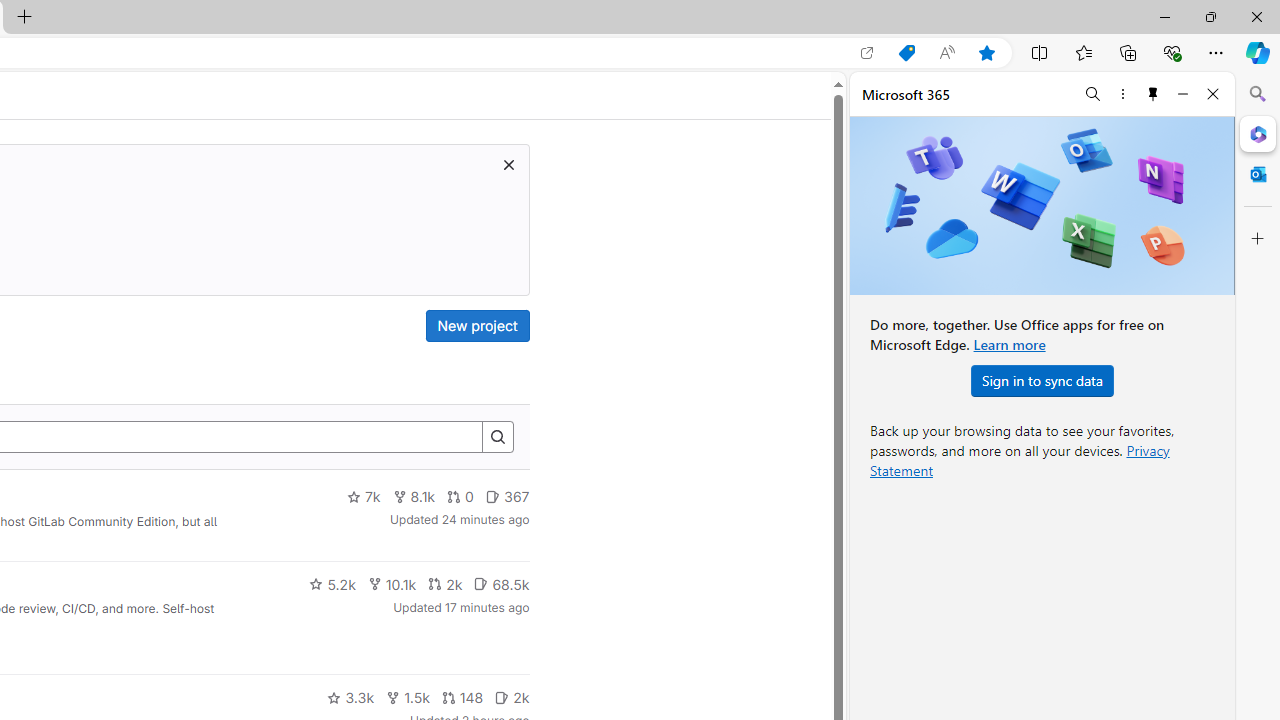 The height and width of the screenshot is (720, 1280). What do you see at coordinates (363, 497) in the screenshot?
I see `7k` at bounding box center [363, 497].